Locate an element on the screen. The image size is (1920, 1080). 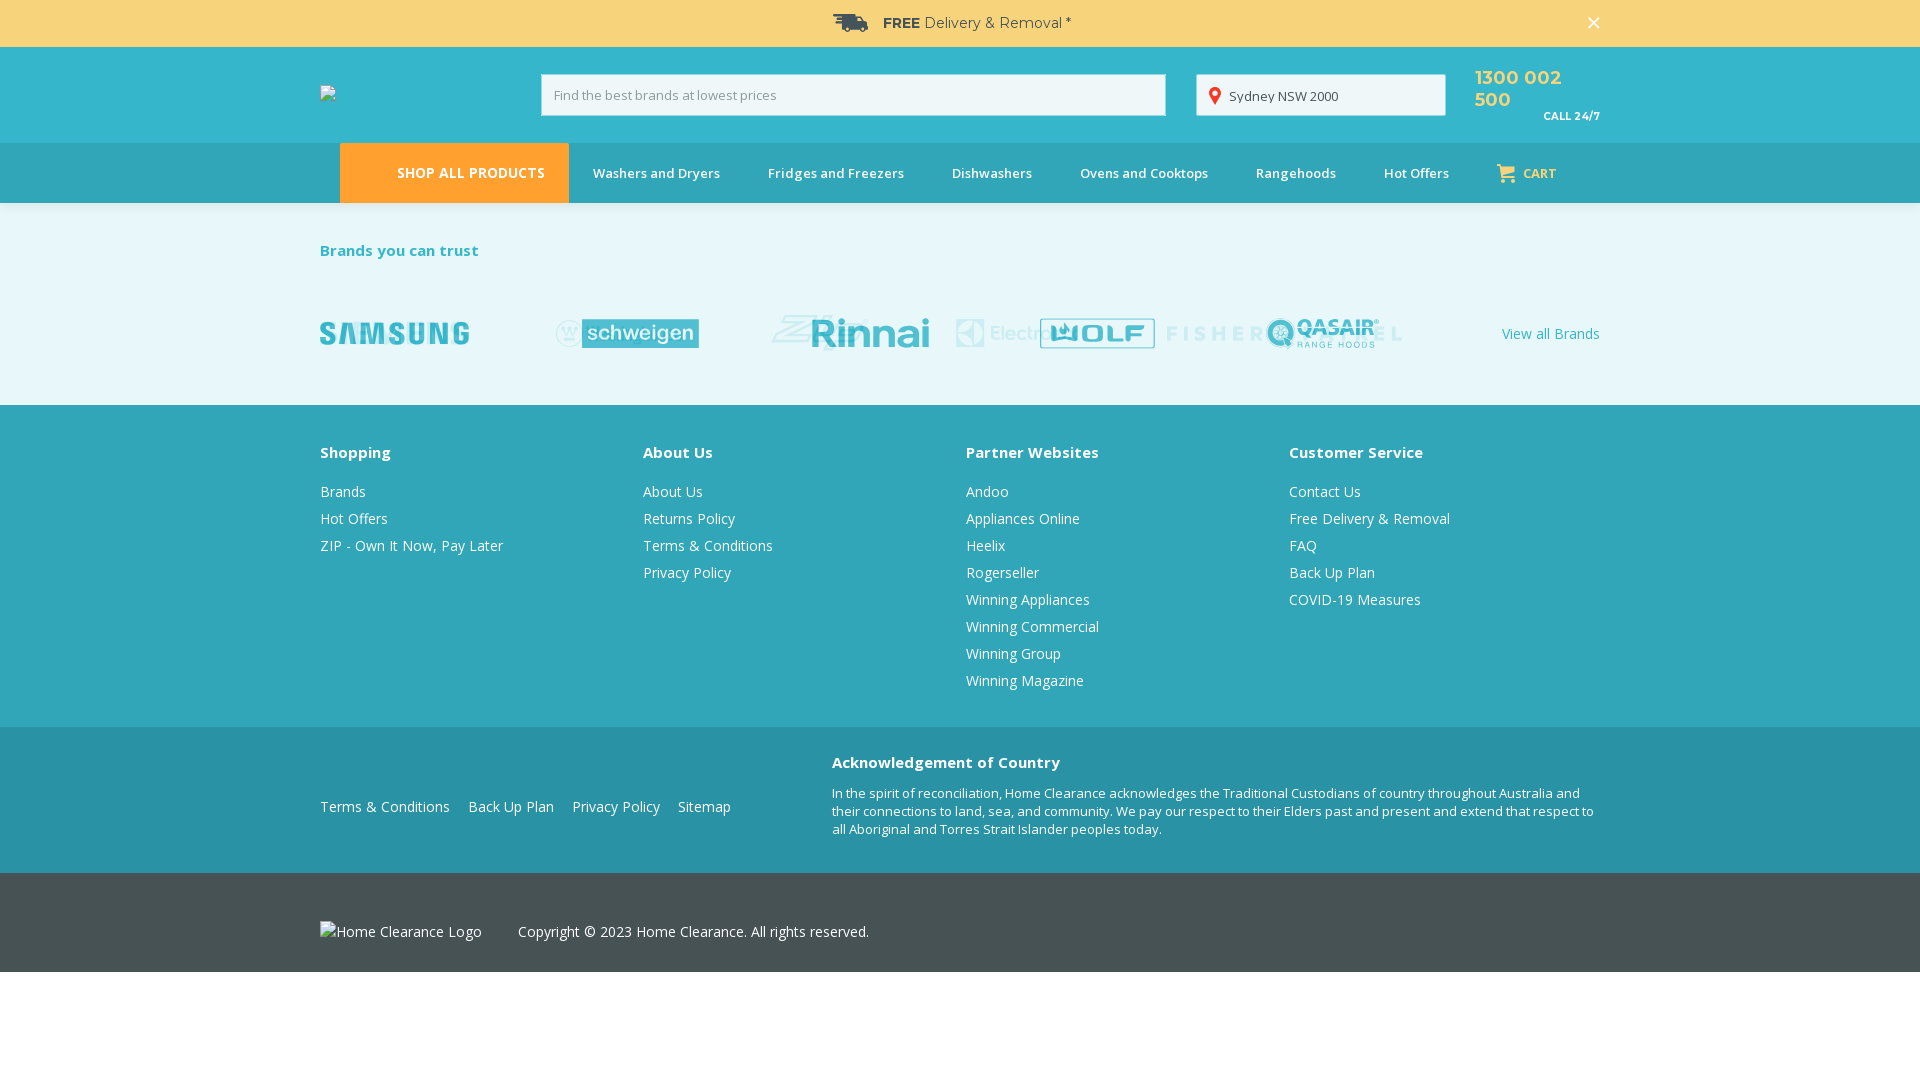
About Us is located at coordinates (673, 492).